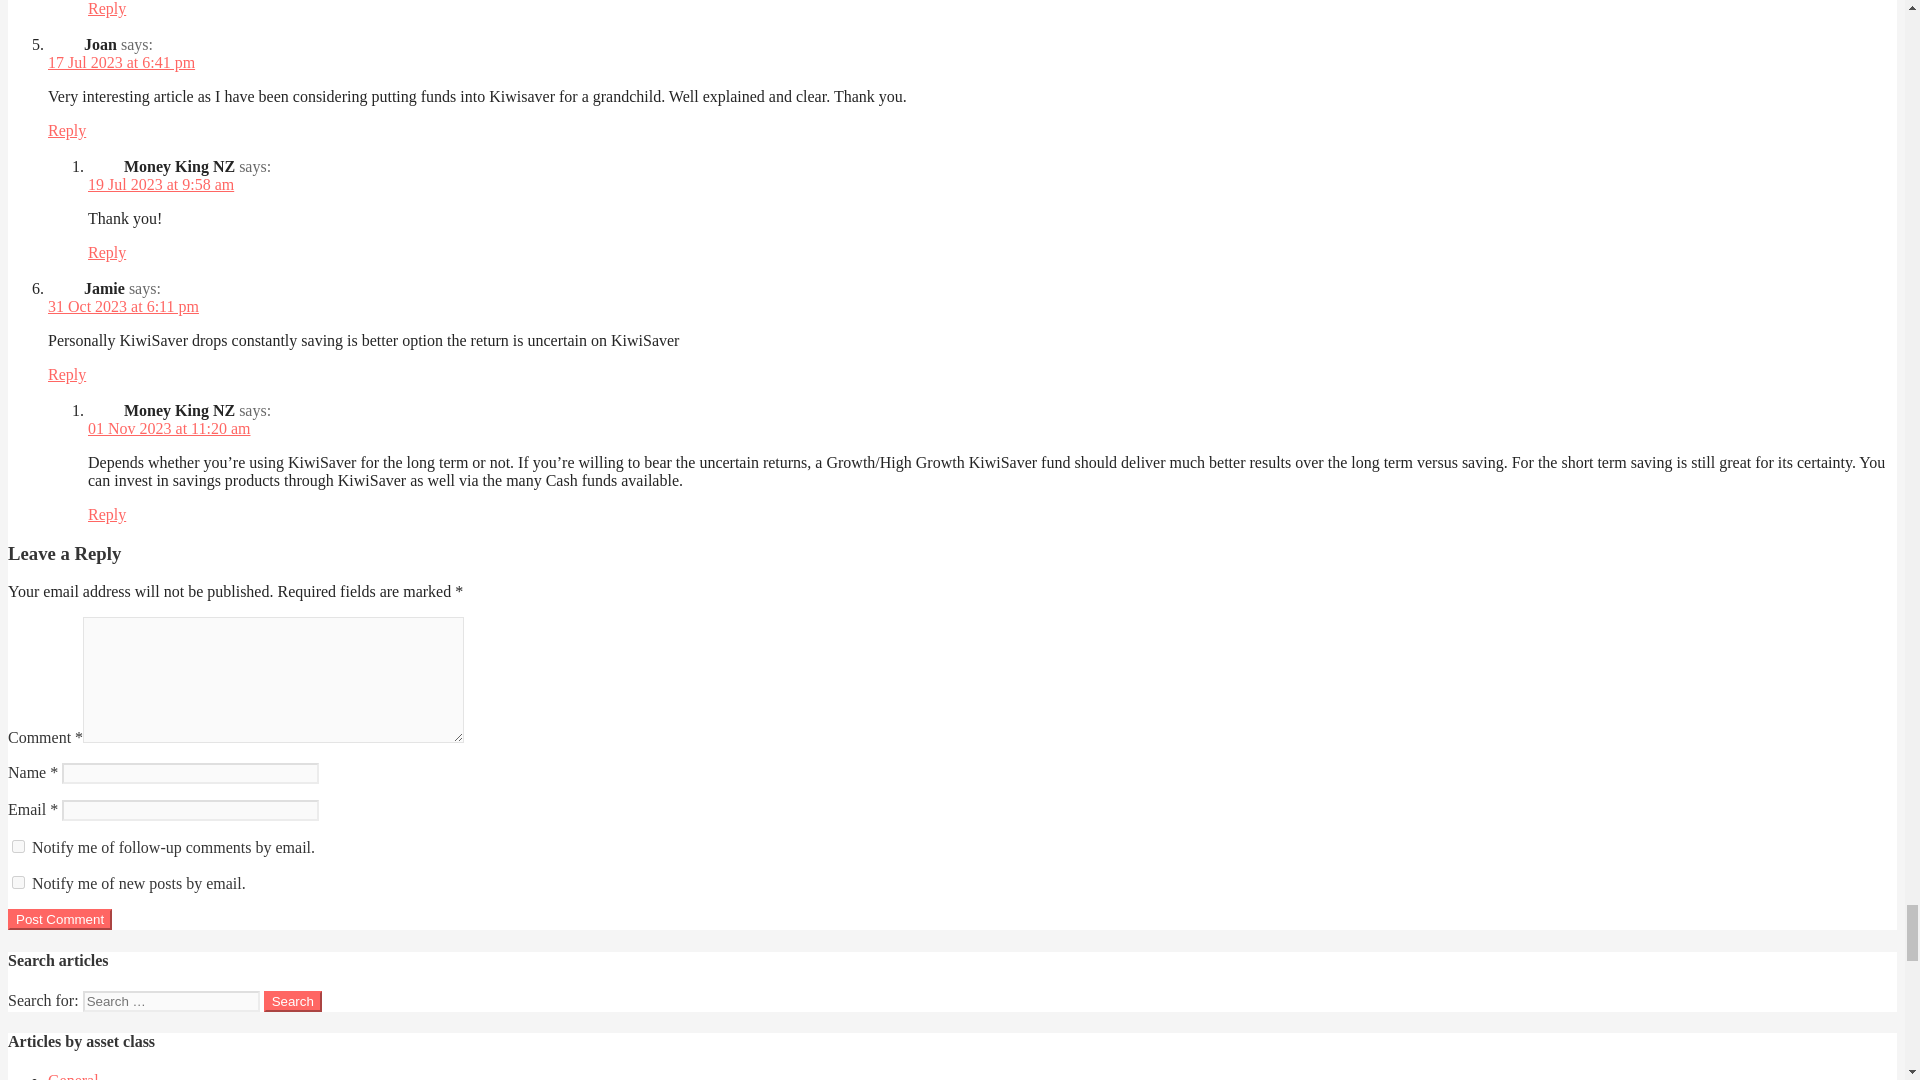 The image size is (1920, 1080). What do you see at coordinates (18, 846) in the screenshot?
I see `subscribe` at bounding box center [18, 846].